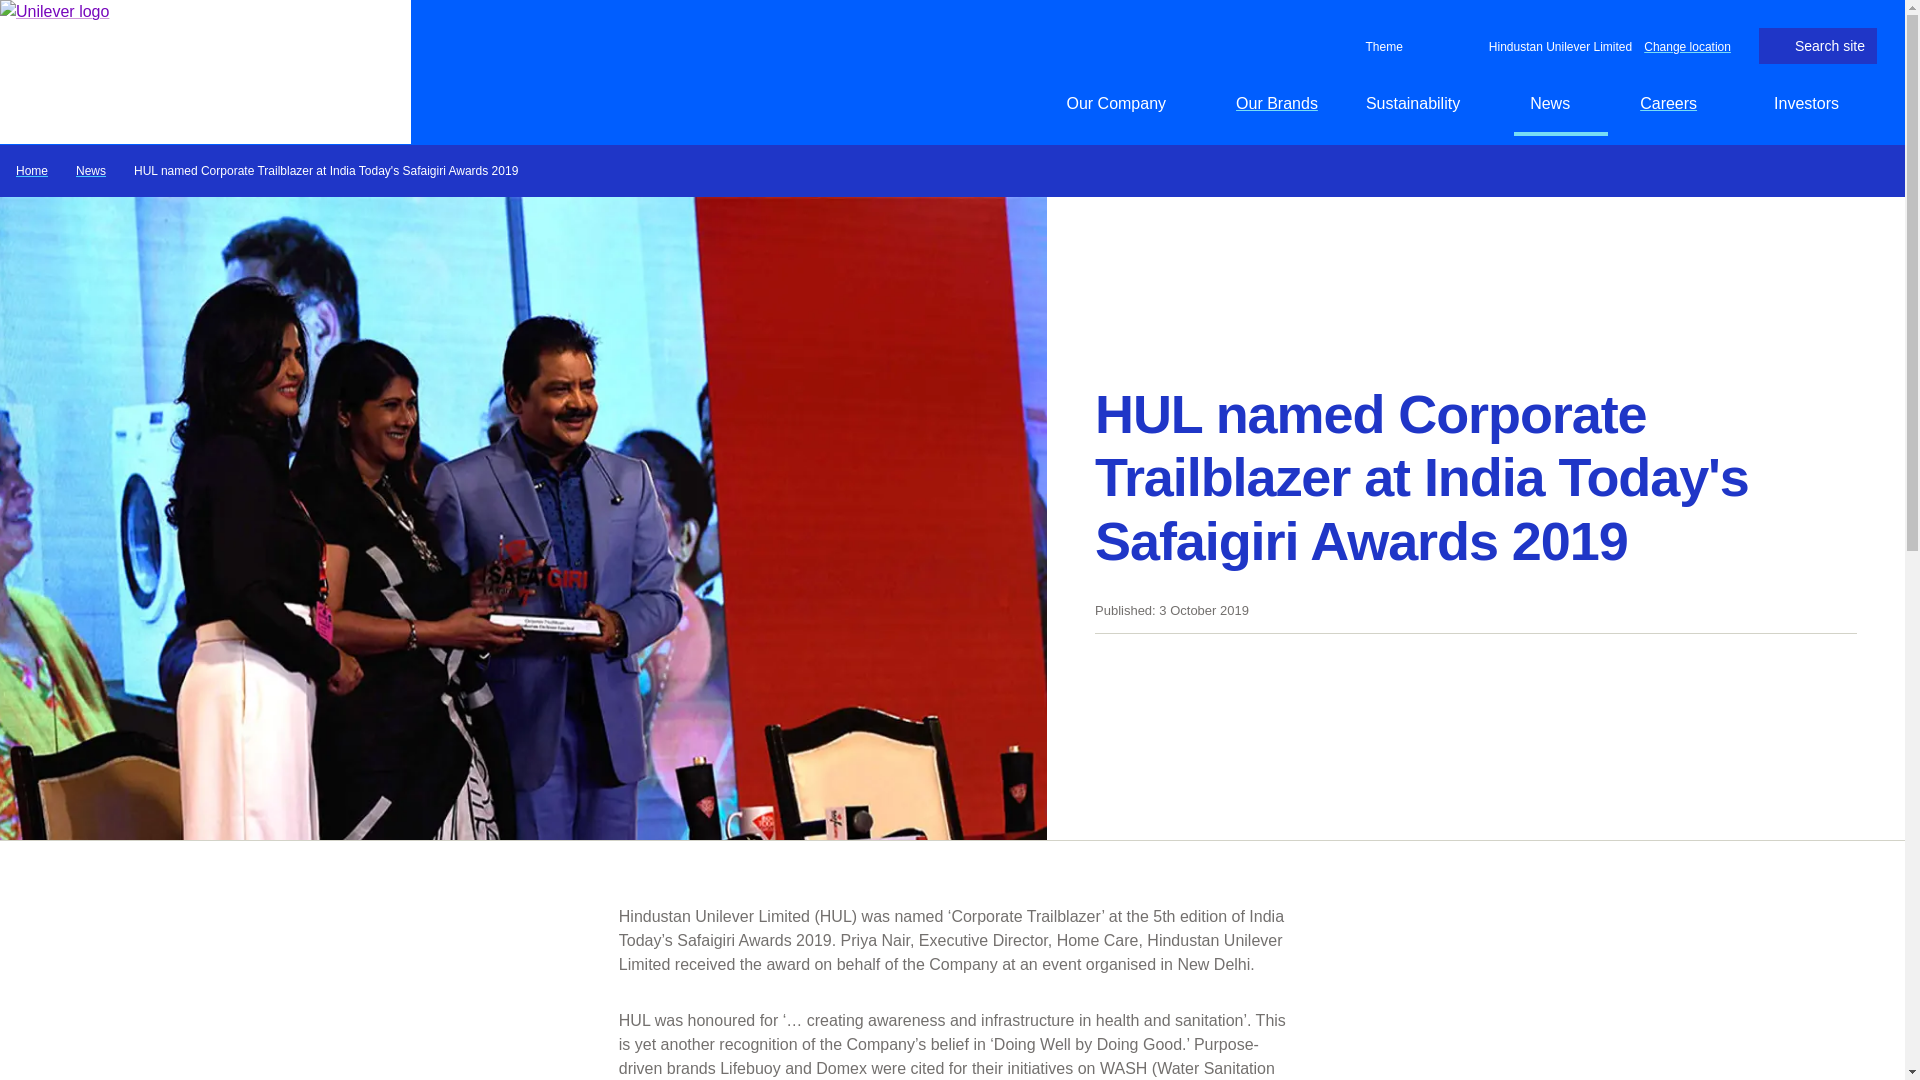  What do you see at coordinates (1380, 46) in the screenshot?
I see `Theme` at bounding box center [1380, 46].